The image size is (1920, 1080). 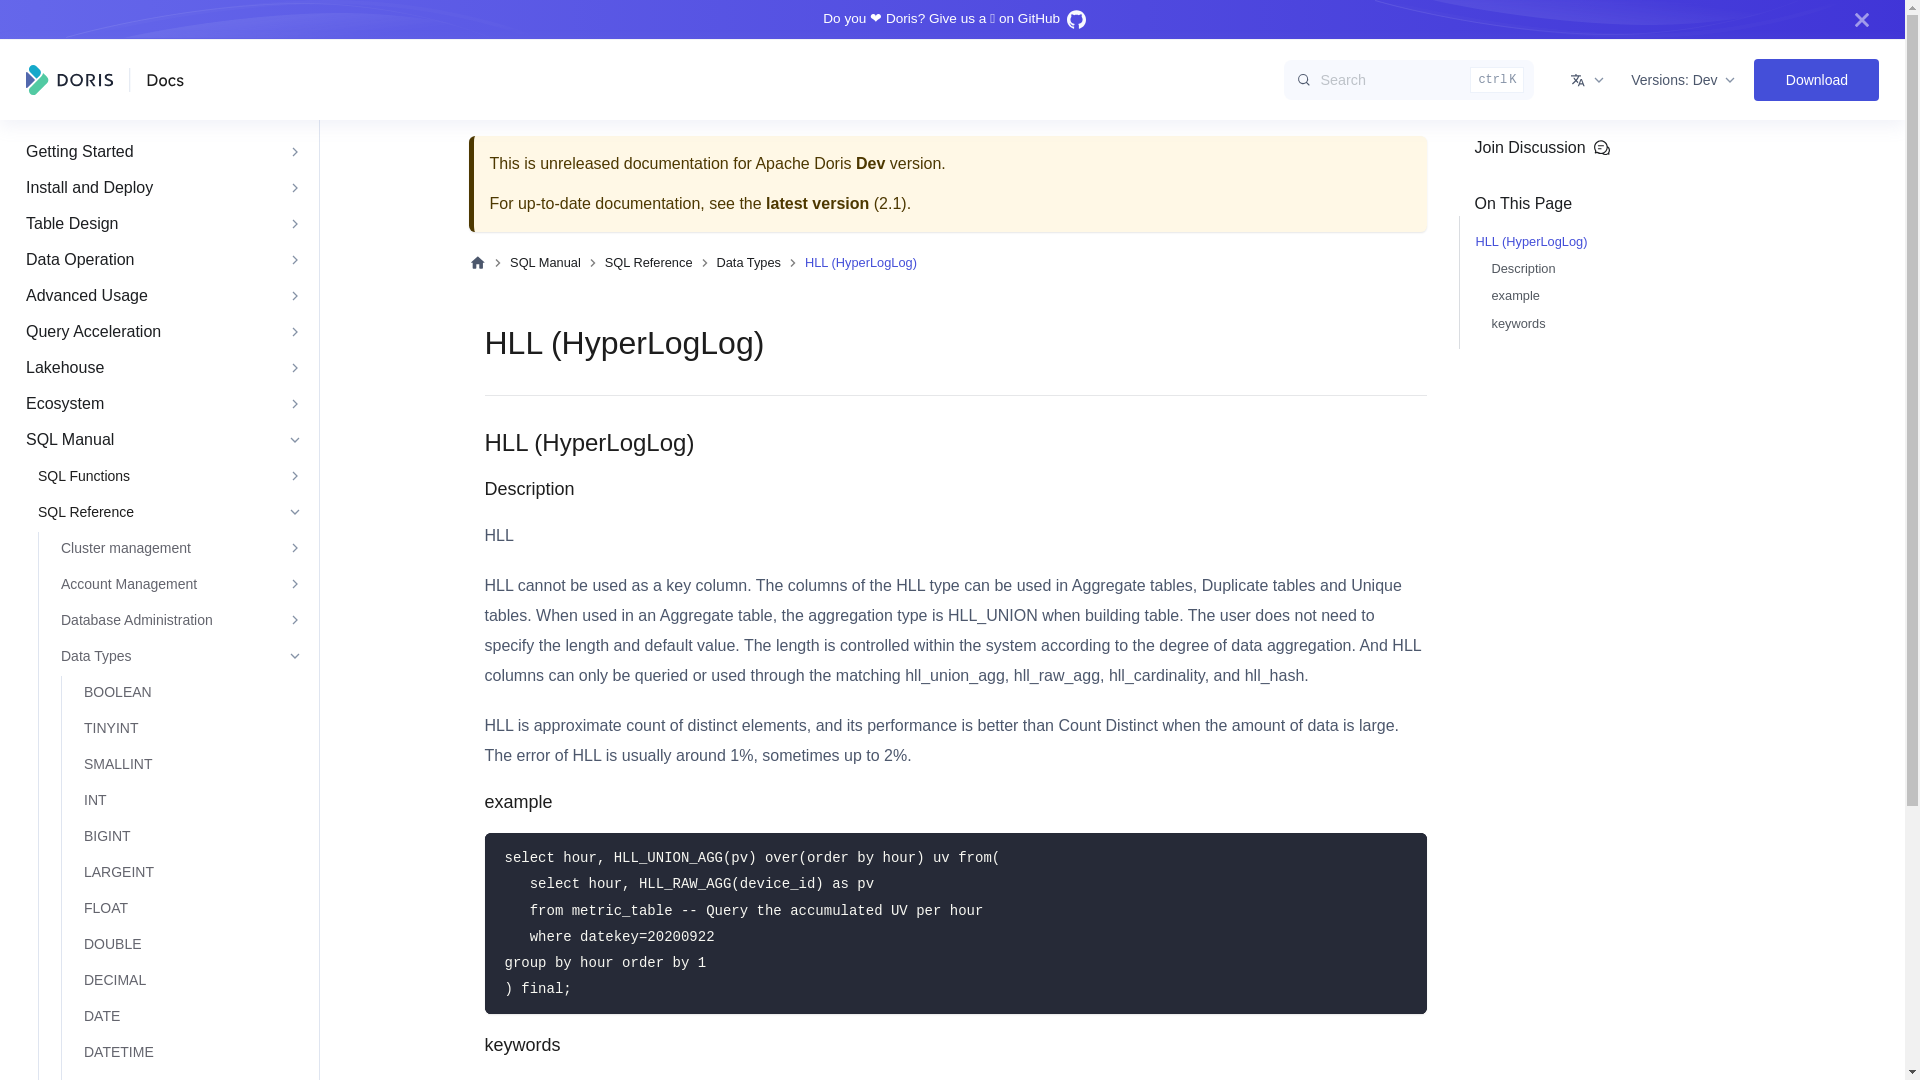 I want to click on Versions: Dev, so click(x=1684, y=80).